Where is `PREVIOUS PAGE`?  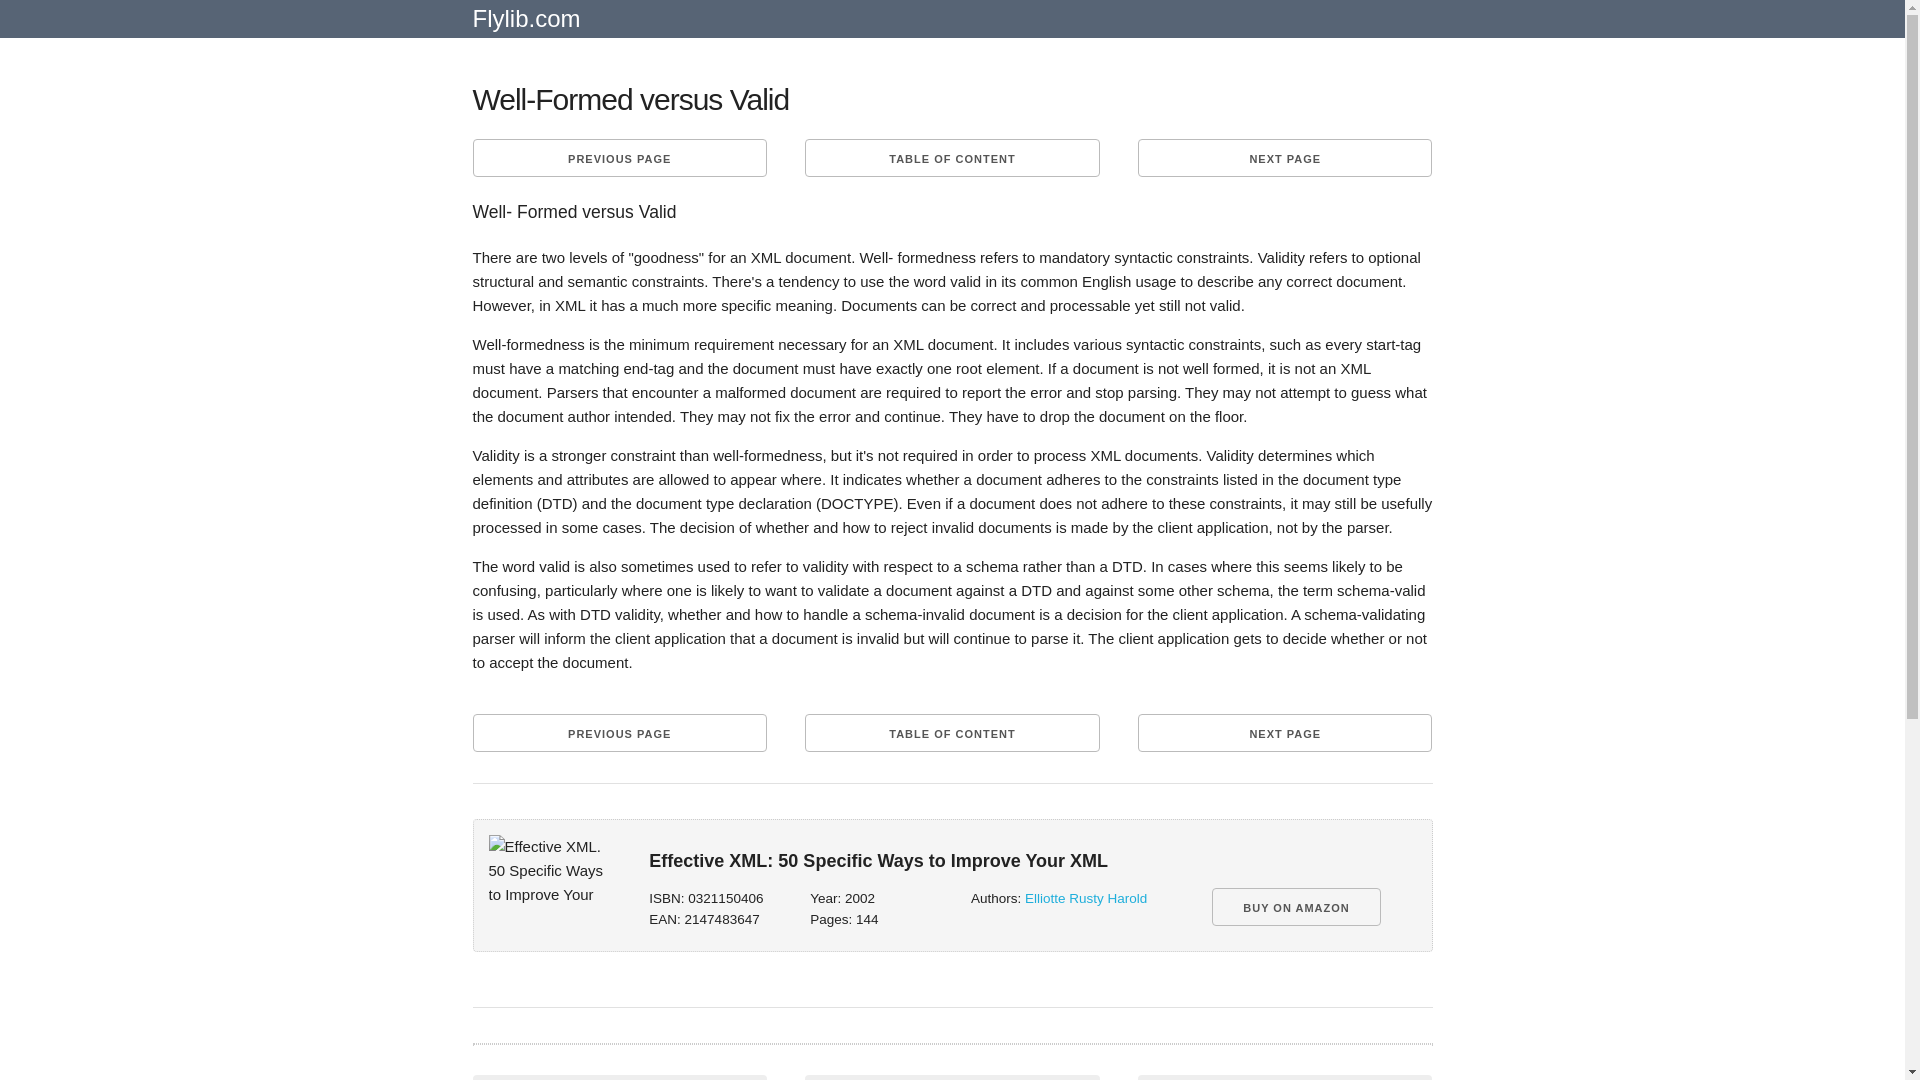
PREVIOUS PAGE is located at coordinates (619, 158).